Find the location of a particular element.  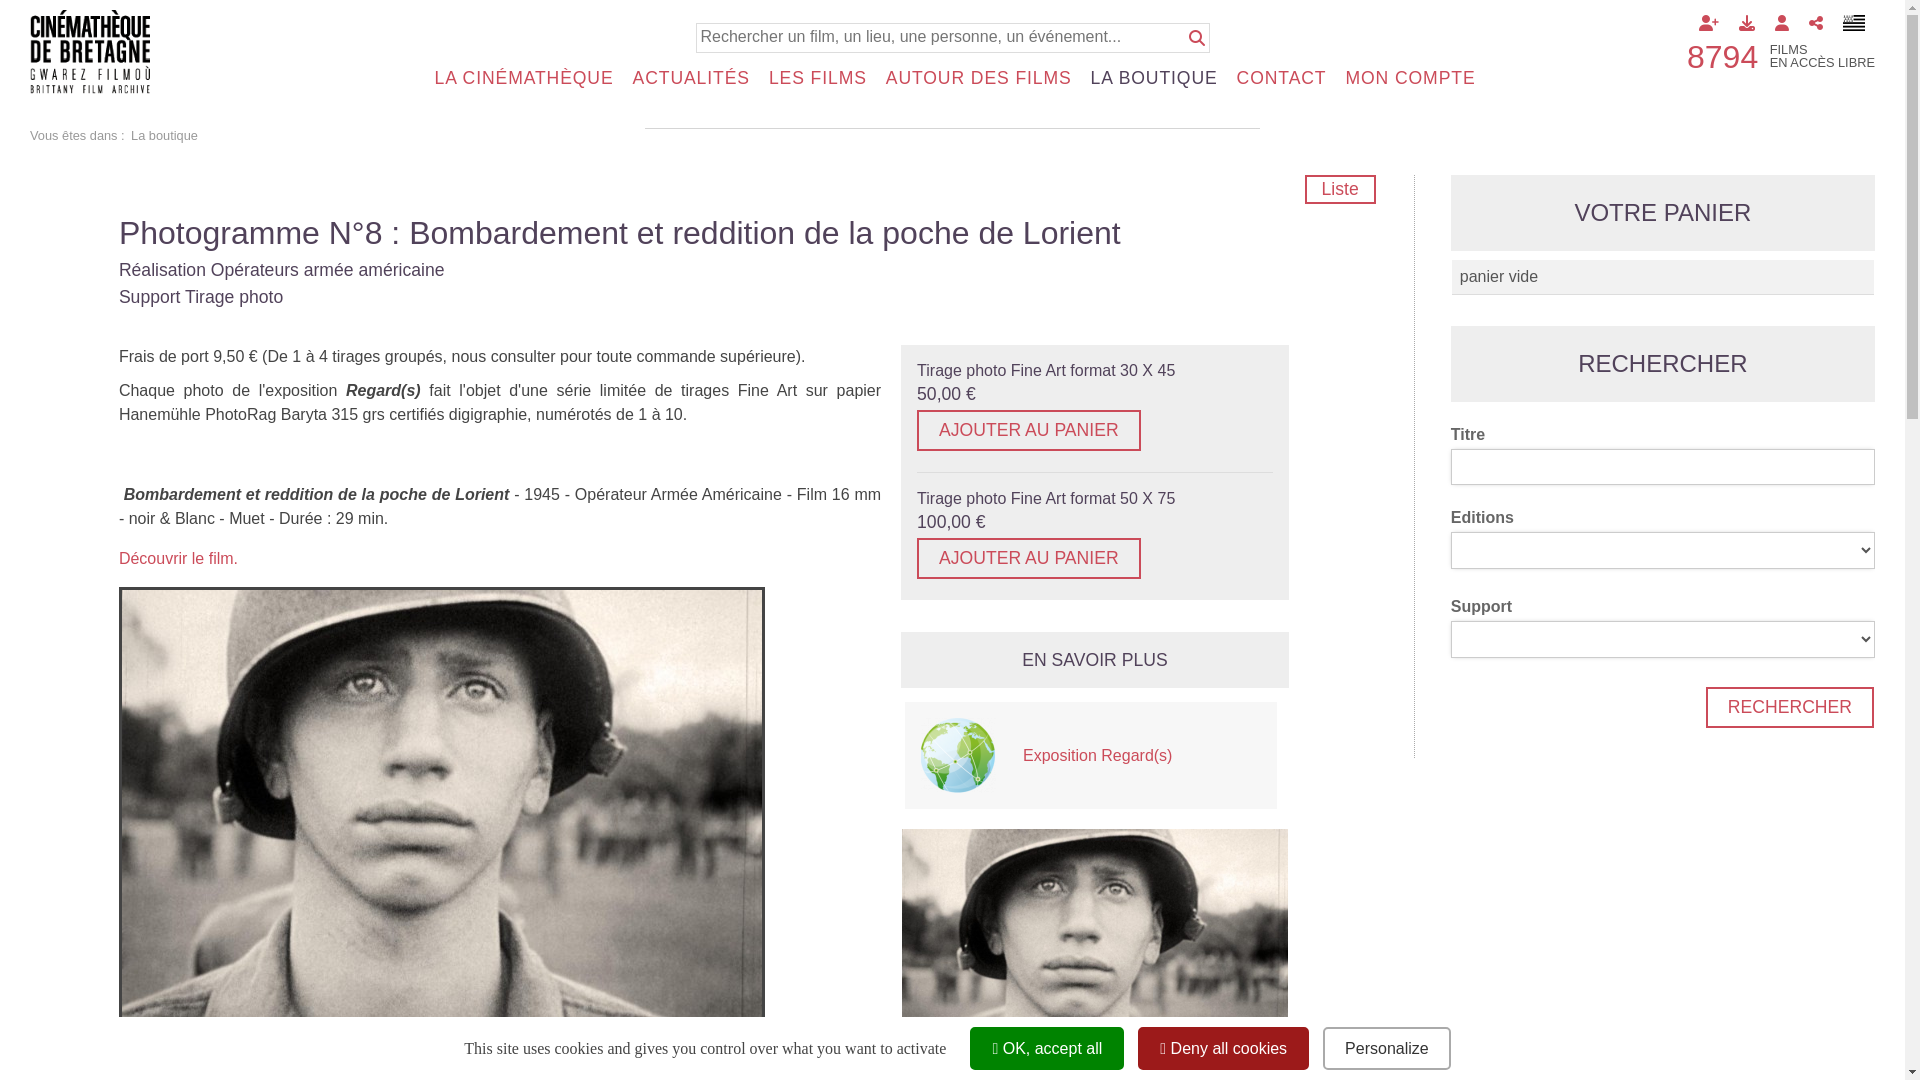

S'identifier is located at coordinates (1781, 23).